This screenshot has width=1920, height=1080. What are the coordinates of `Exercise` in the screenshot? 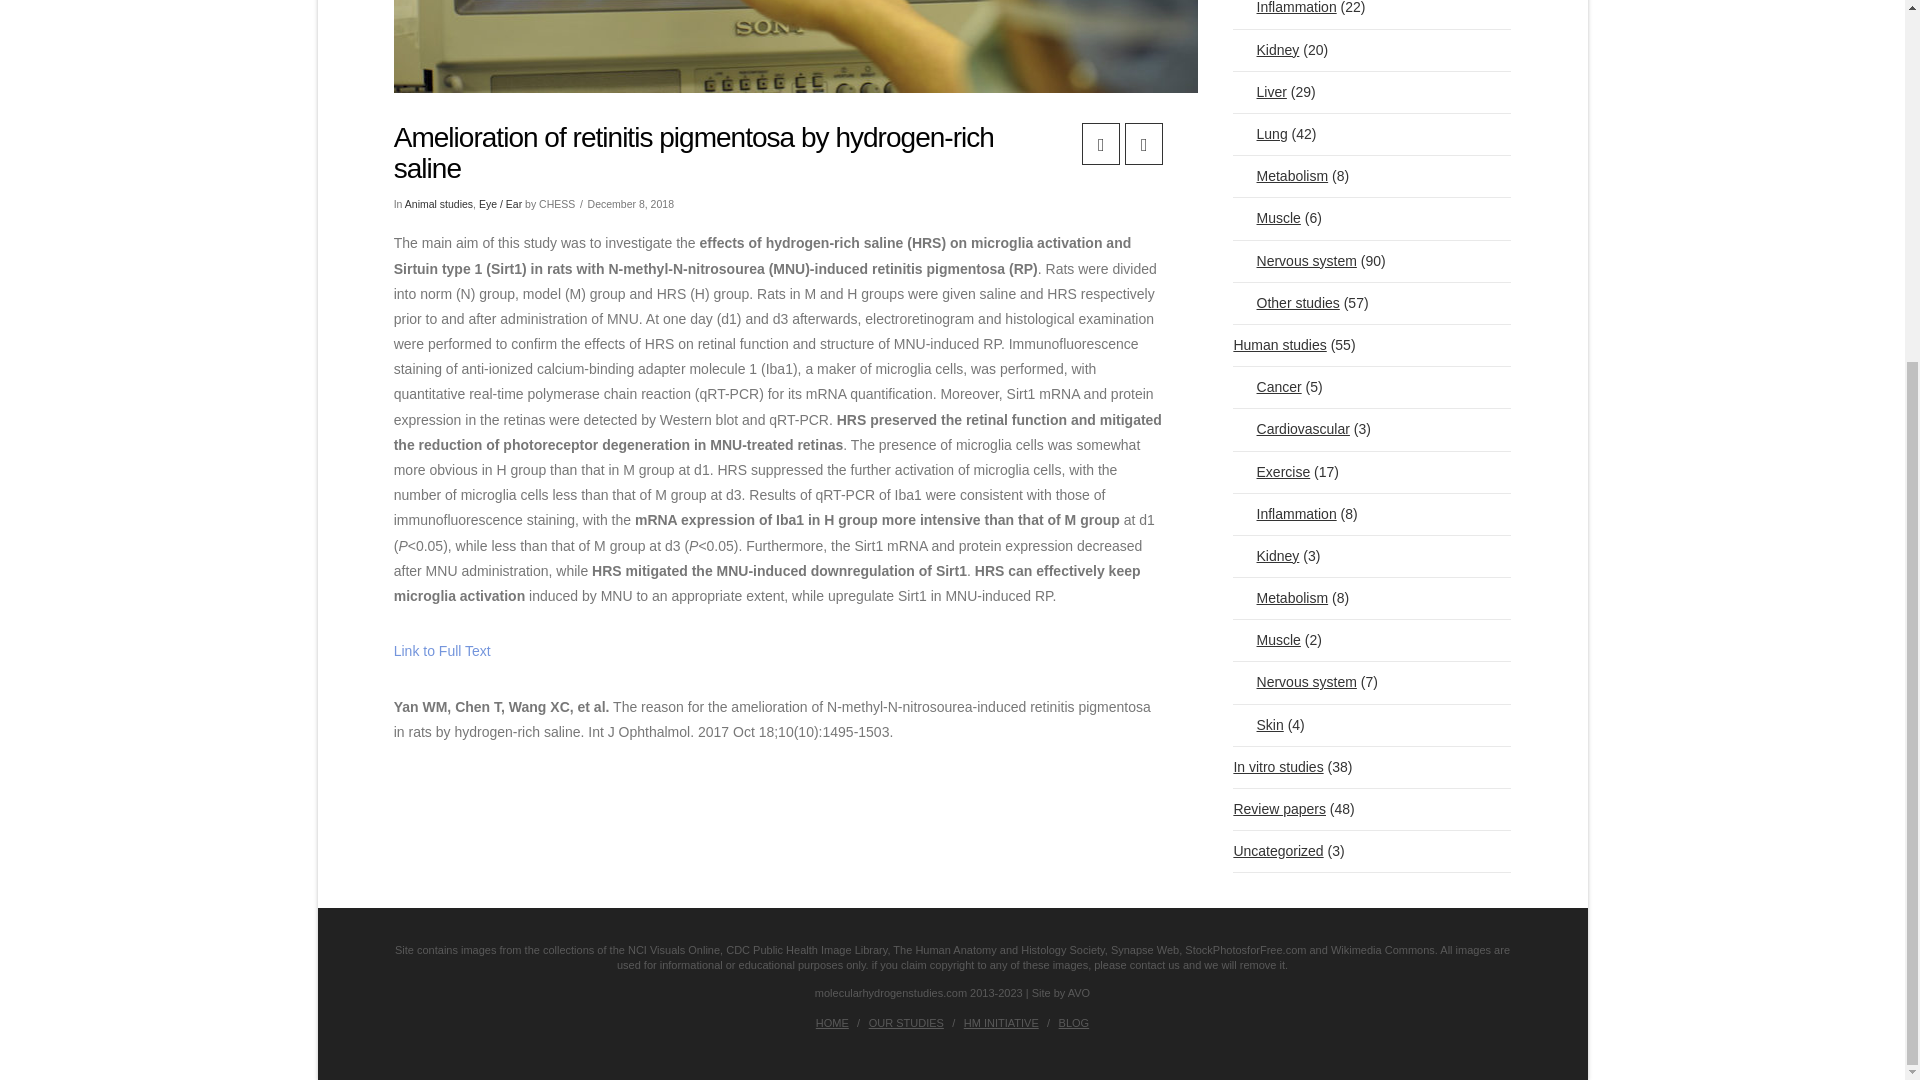 It's located at (1270, 472).